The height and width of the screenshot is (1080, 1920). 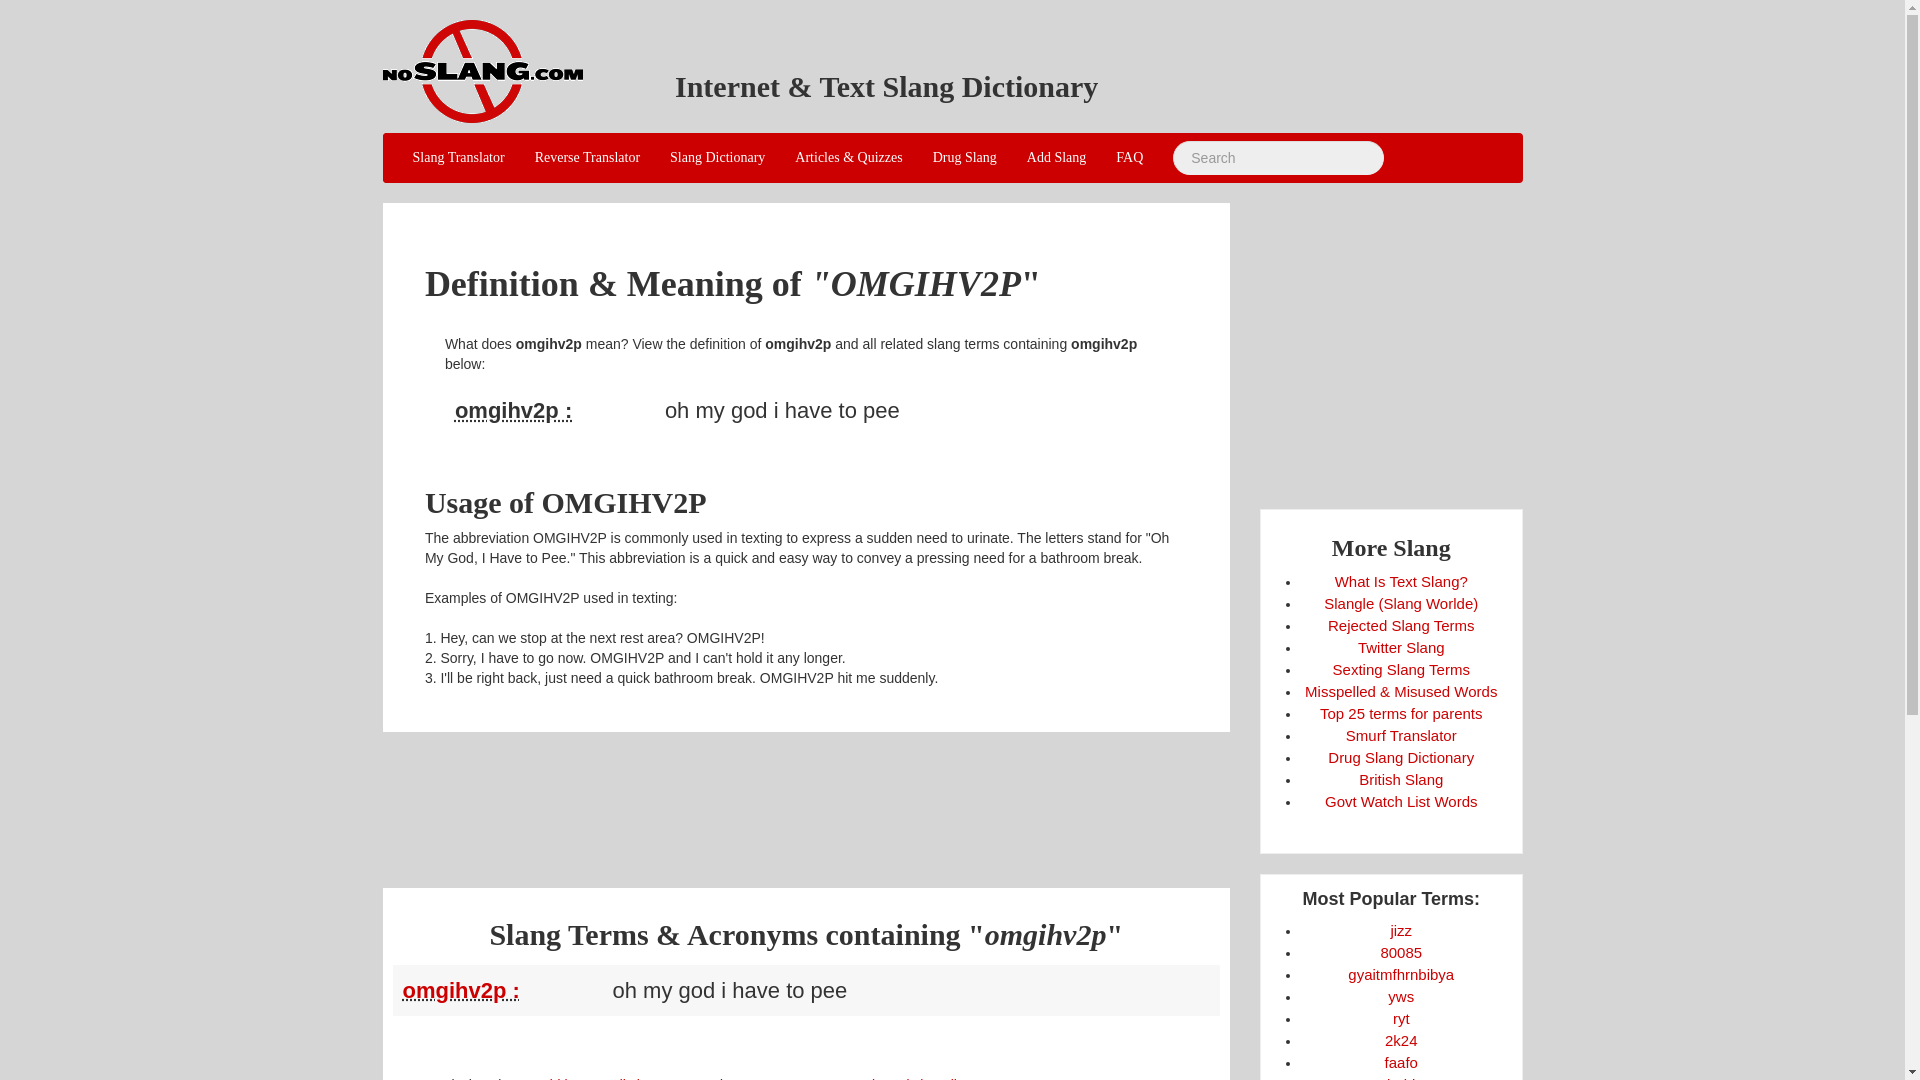 I want to click on rejected slang list, so click(x=914, y=1078).